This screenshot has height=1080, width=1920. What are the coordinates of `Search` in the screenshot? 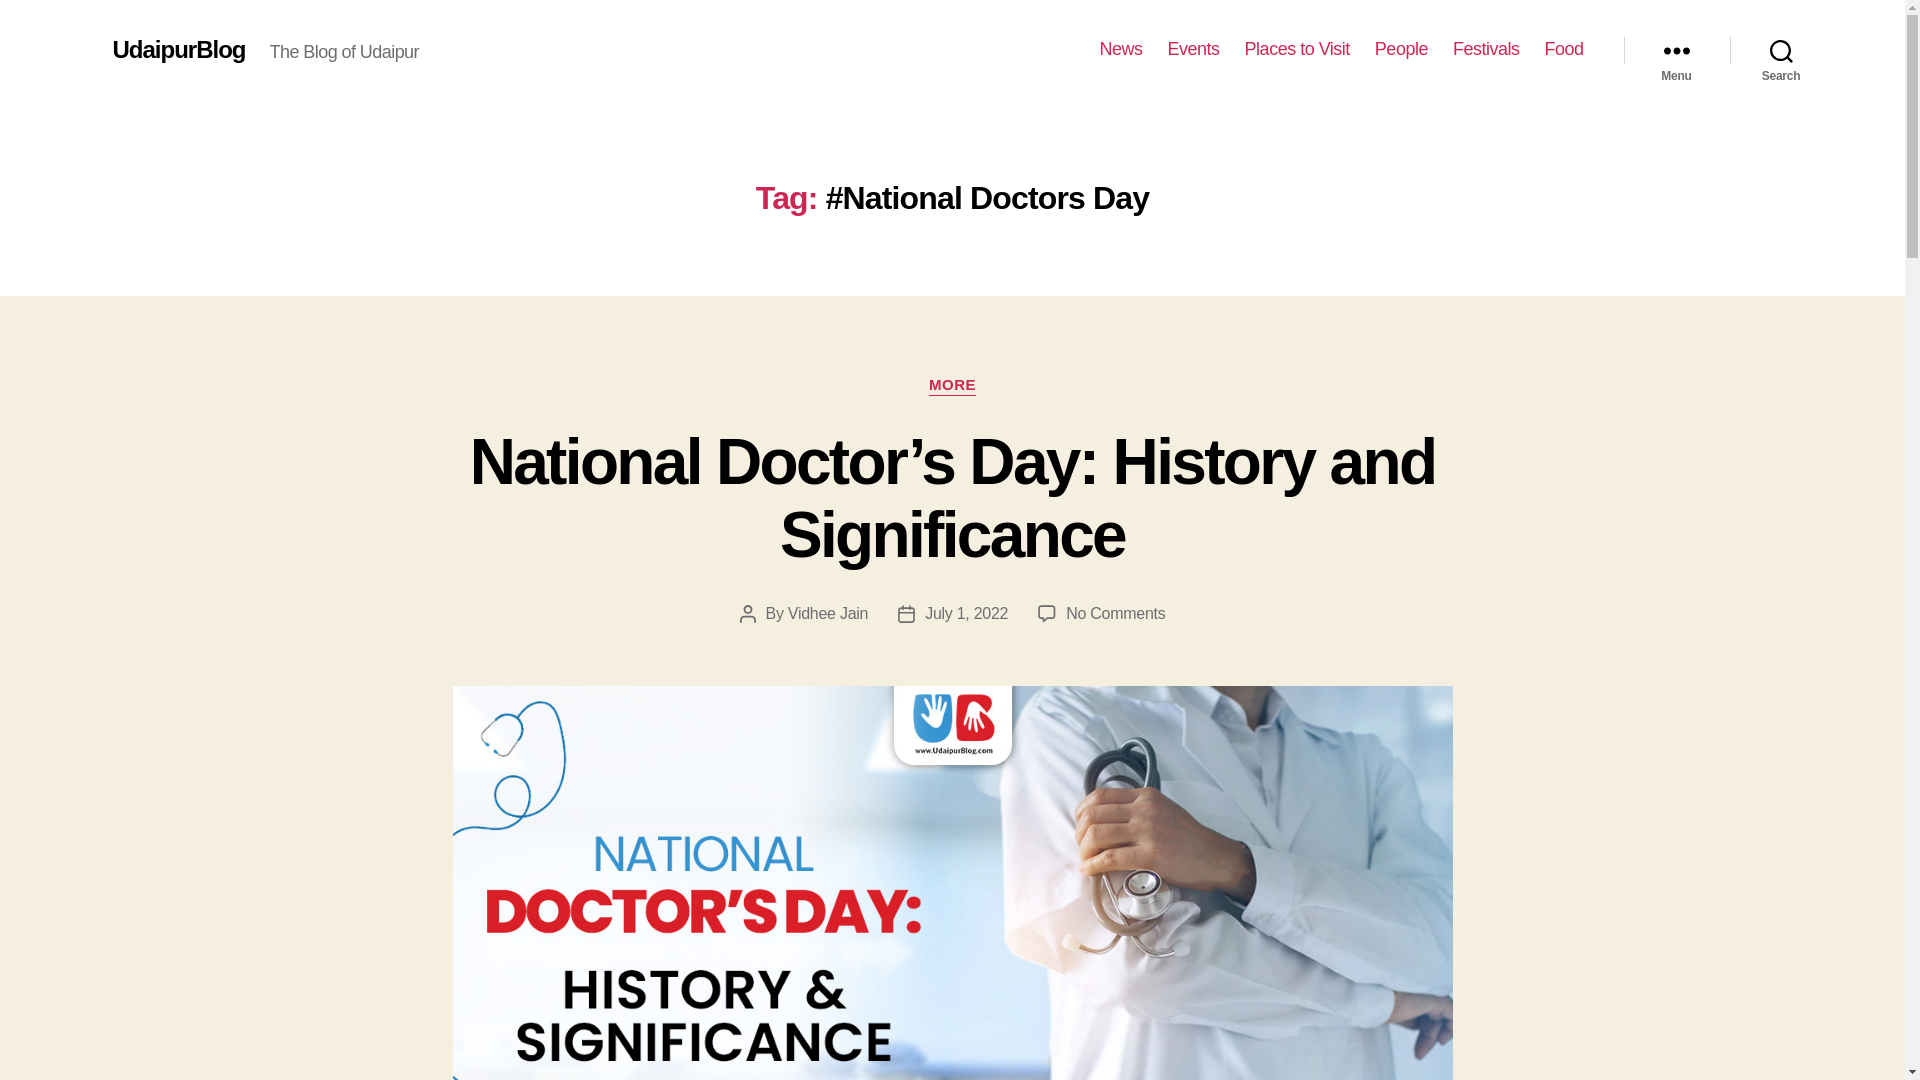 It's located at (1781, 50).